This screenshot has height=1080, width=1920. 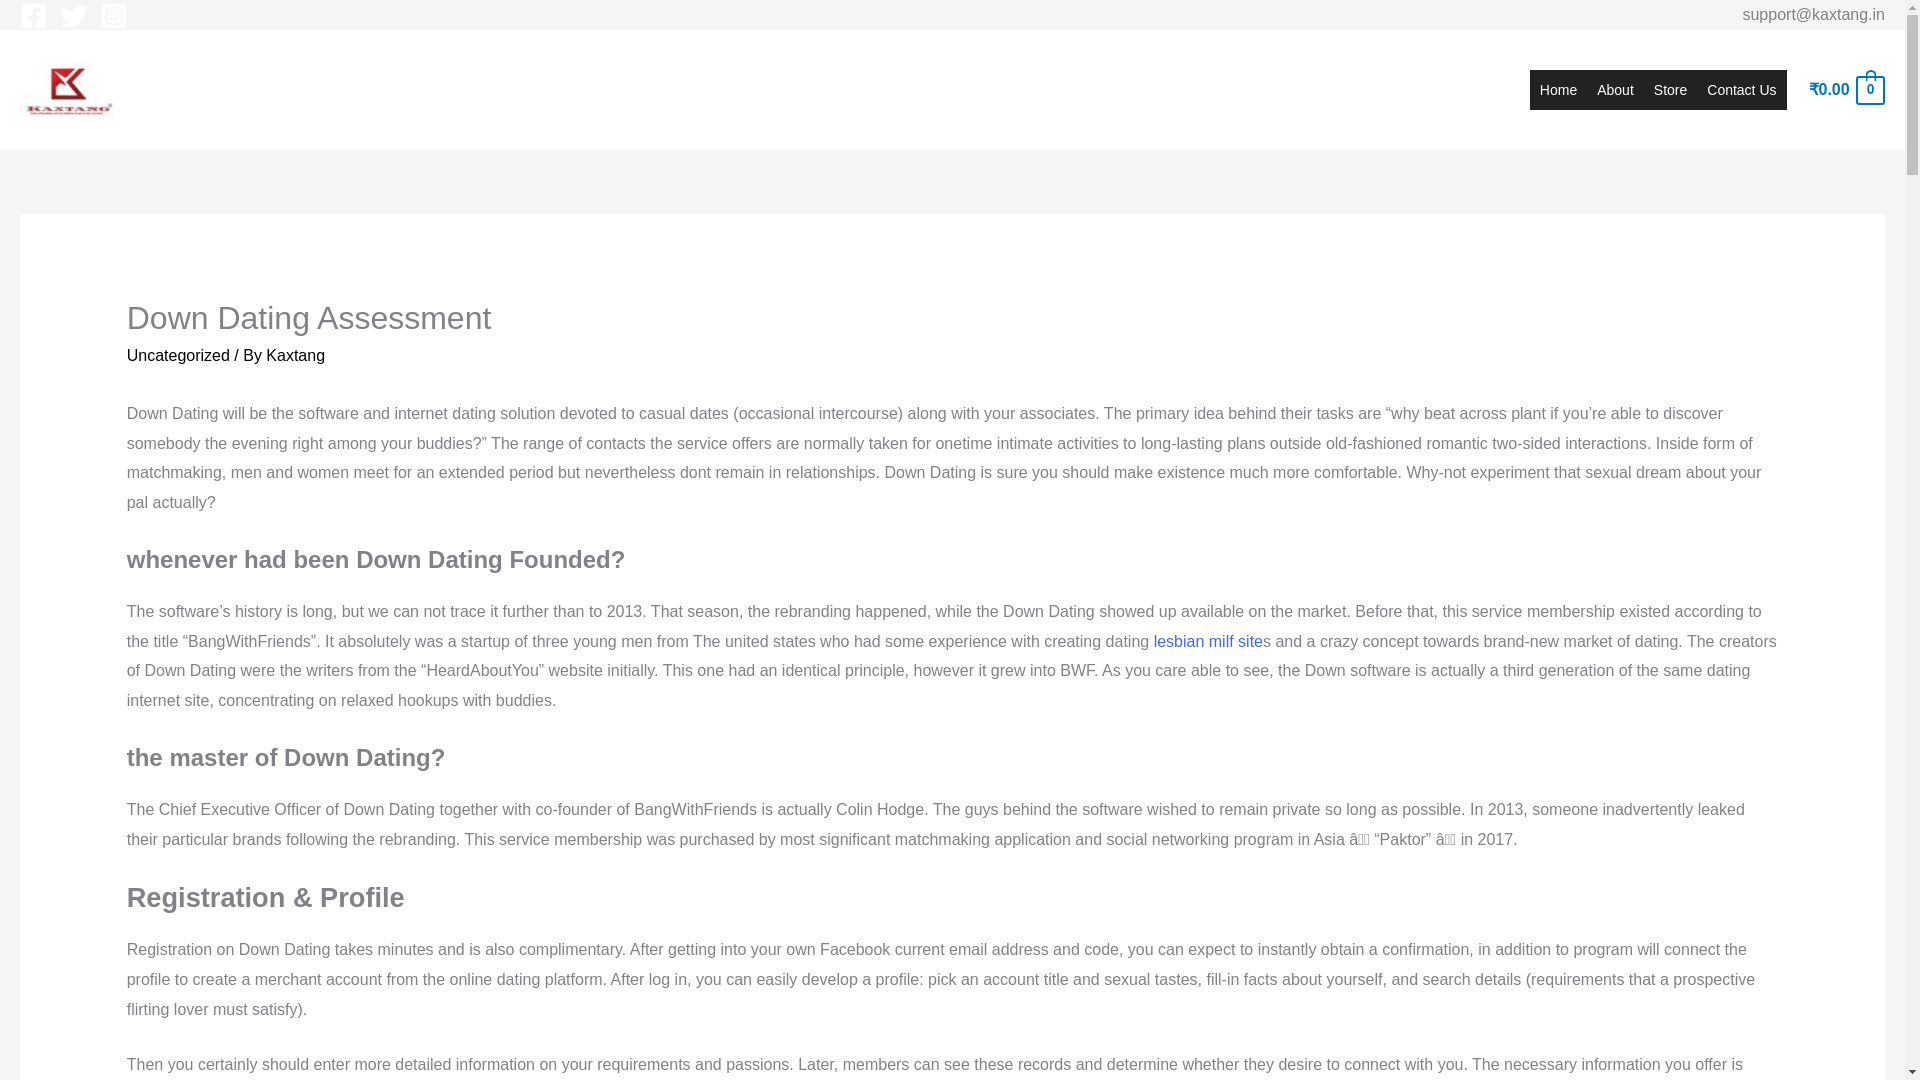 I want to click on lesbian milf site, so click(x=1208, y=641).